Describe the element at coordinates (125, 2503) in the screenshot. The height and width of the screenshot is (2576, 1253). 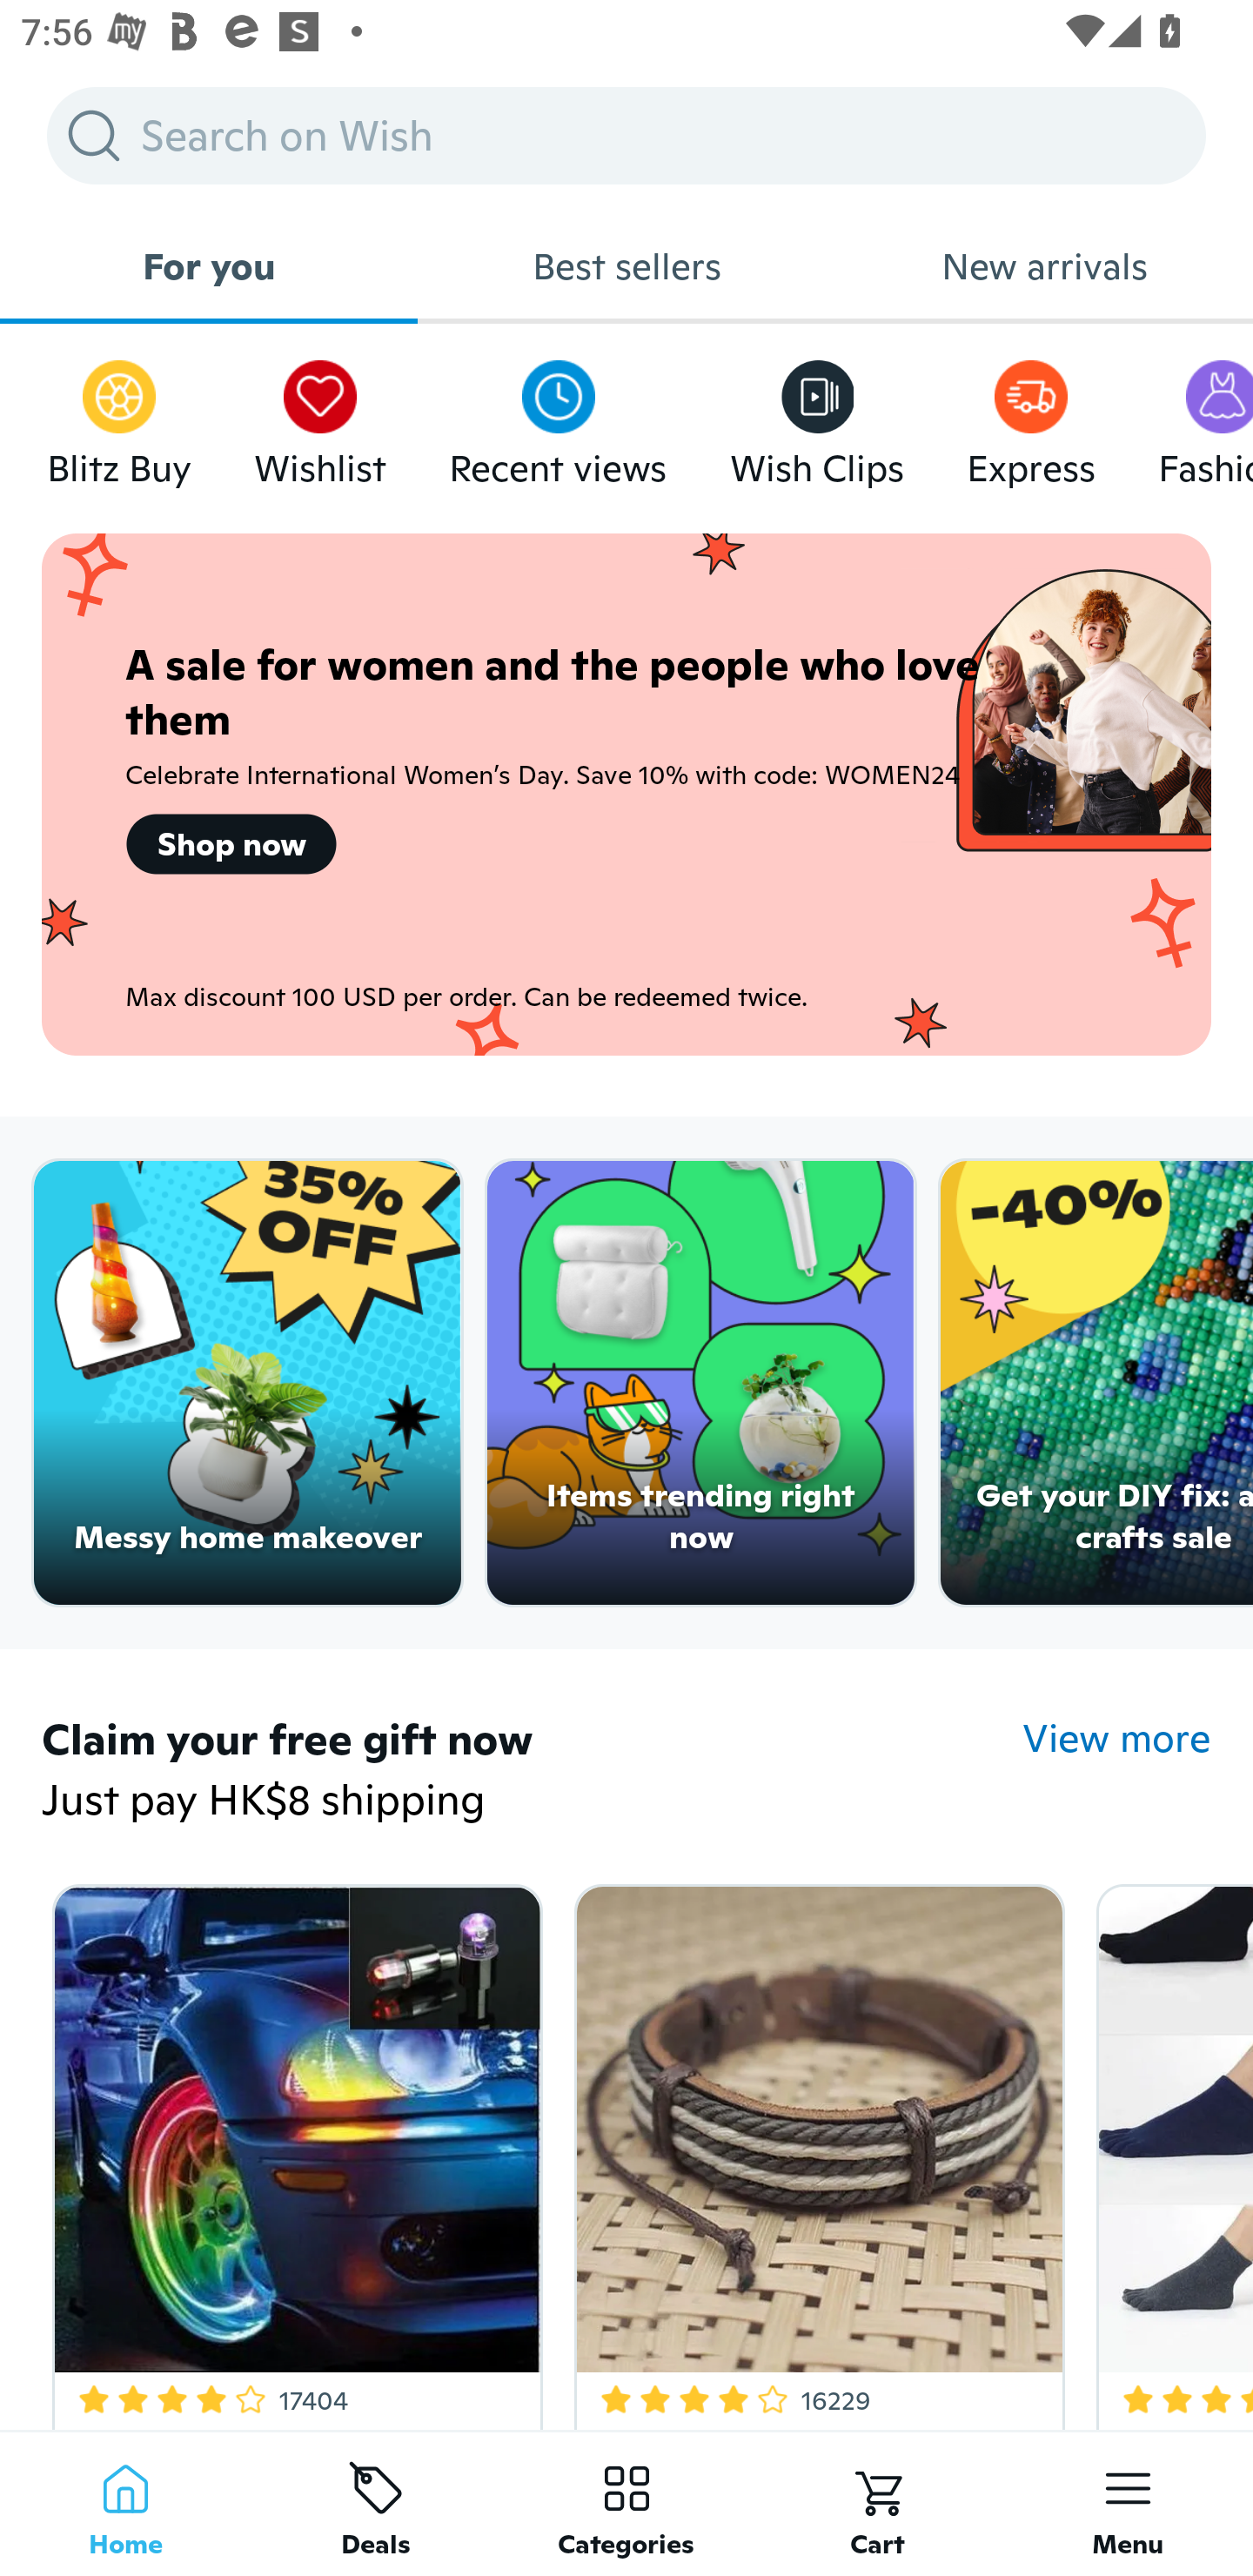
I see `Home` at that location.